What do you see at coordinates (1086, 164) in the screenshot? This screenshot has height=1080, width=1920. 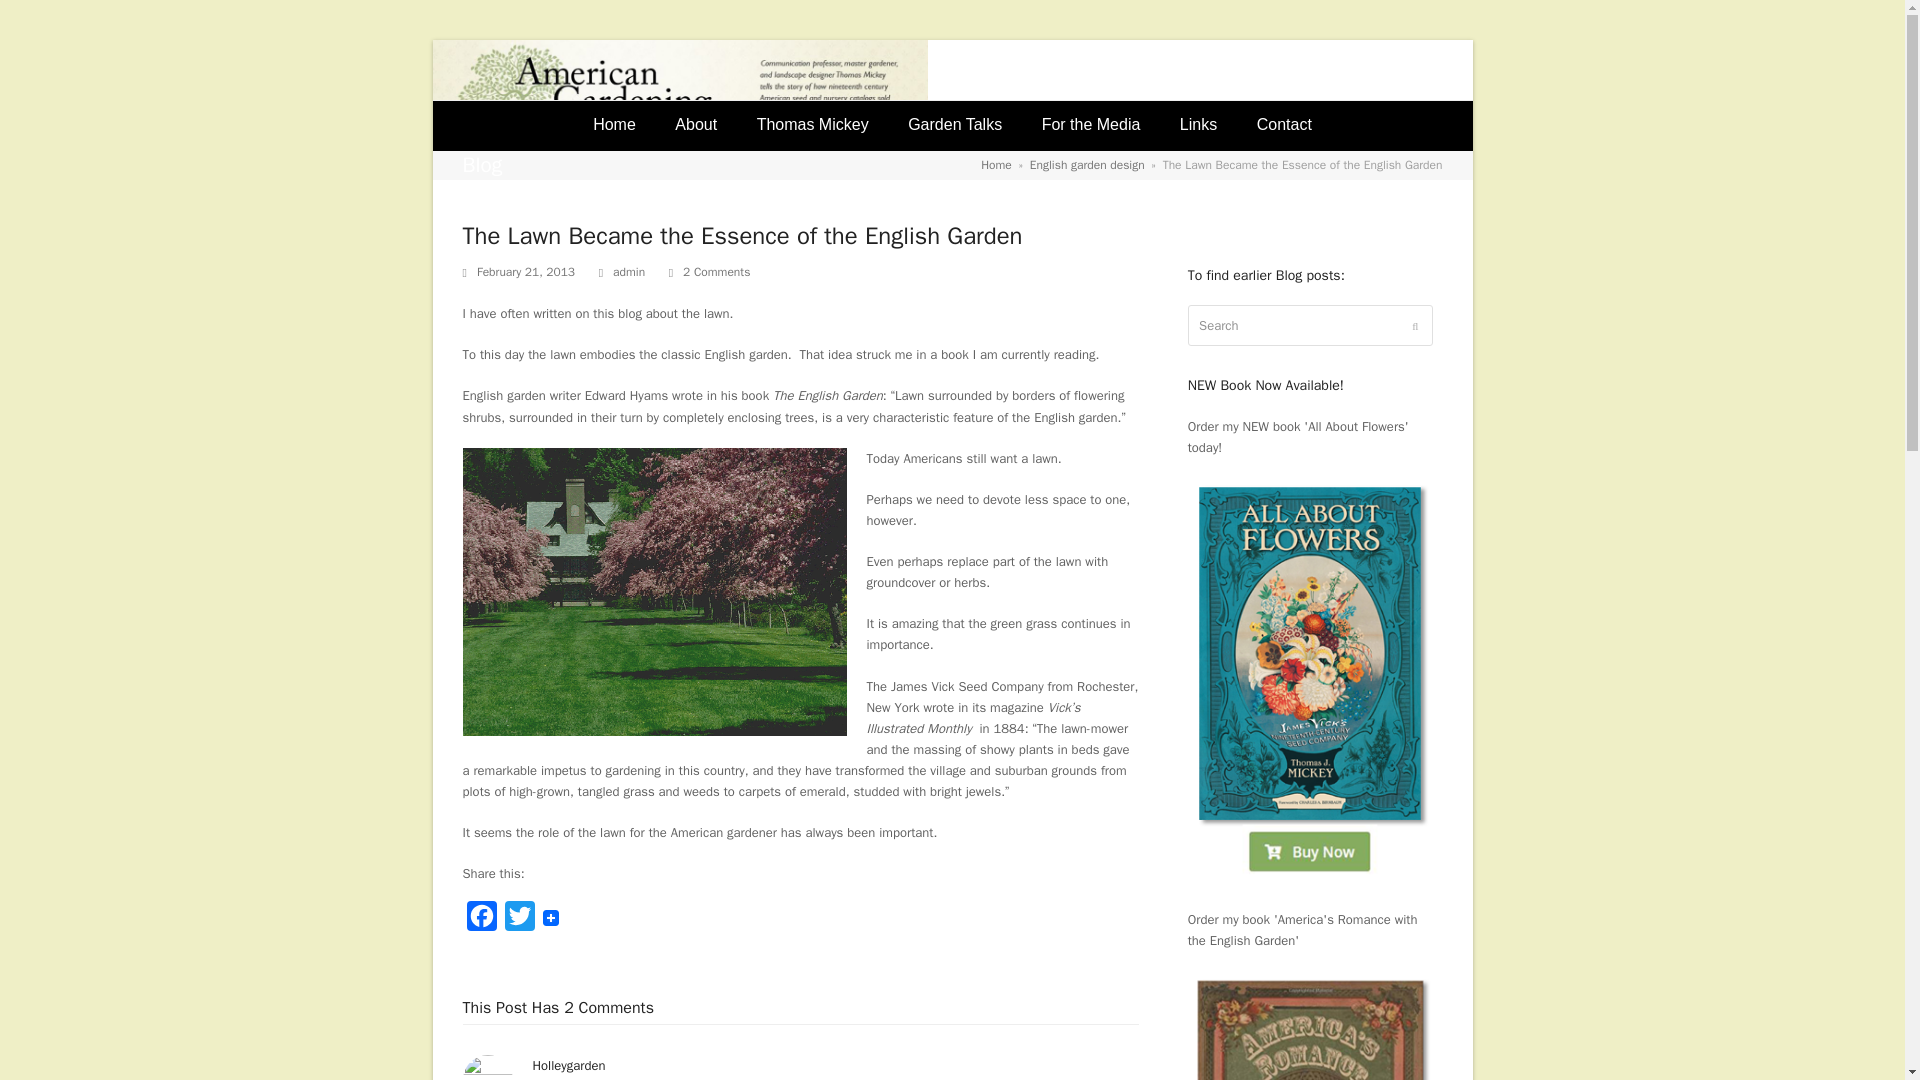 I see `English garden design` at bounding box center [1086, 164].